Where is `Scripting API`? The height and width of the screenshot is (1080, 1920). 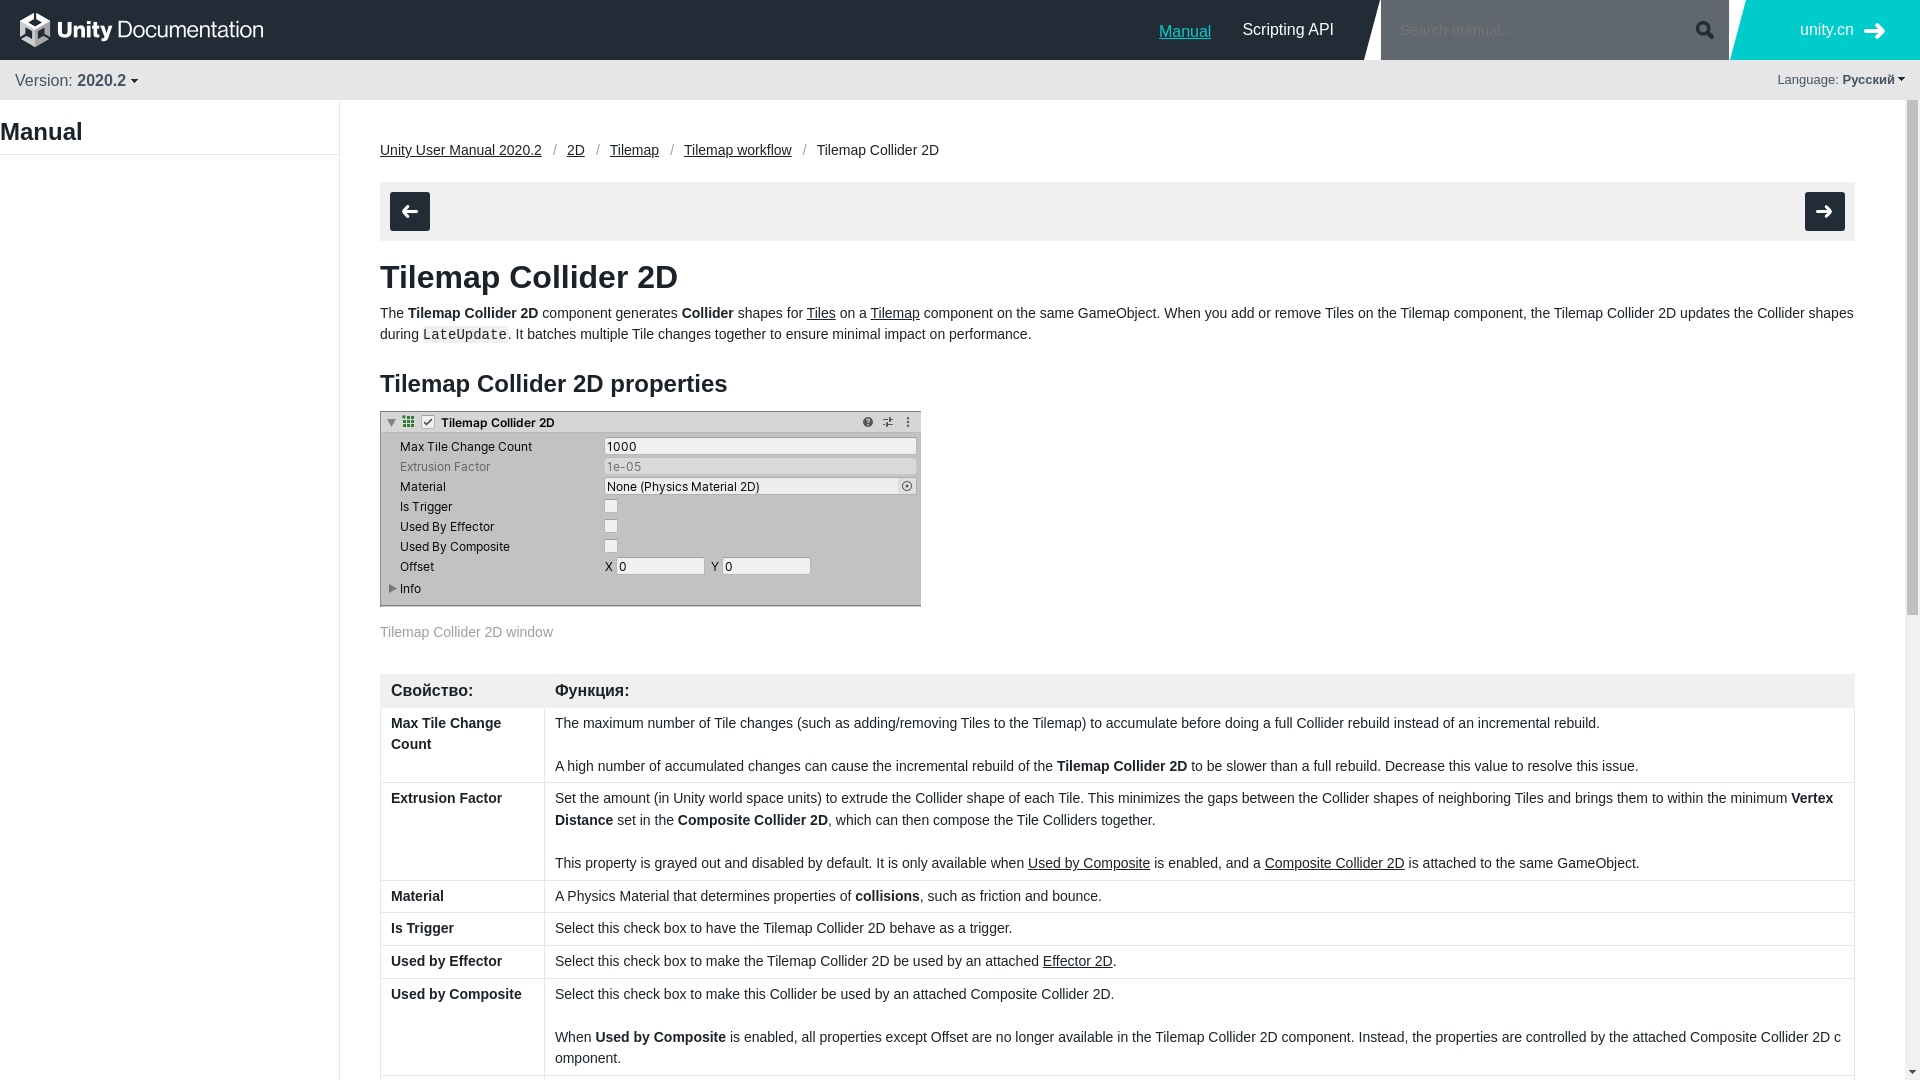
Scripting API is located at coordinates (1288, 29).